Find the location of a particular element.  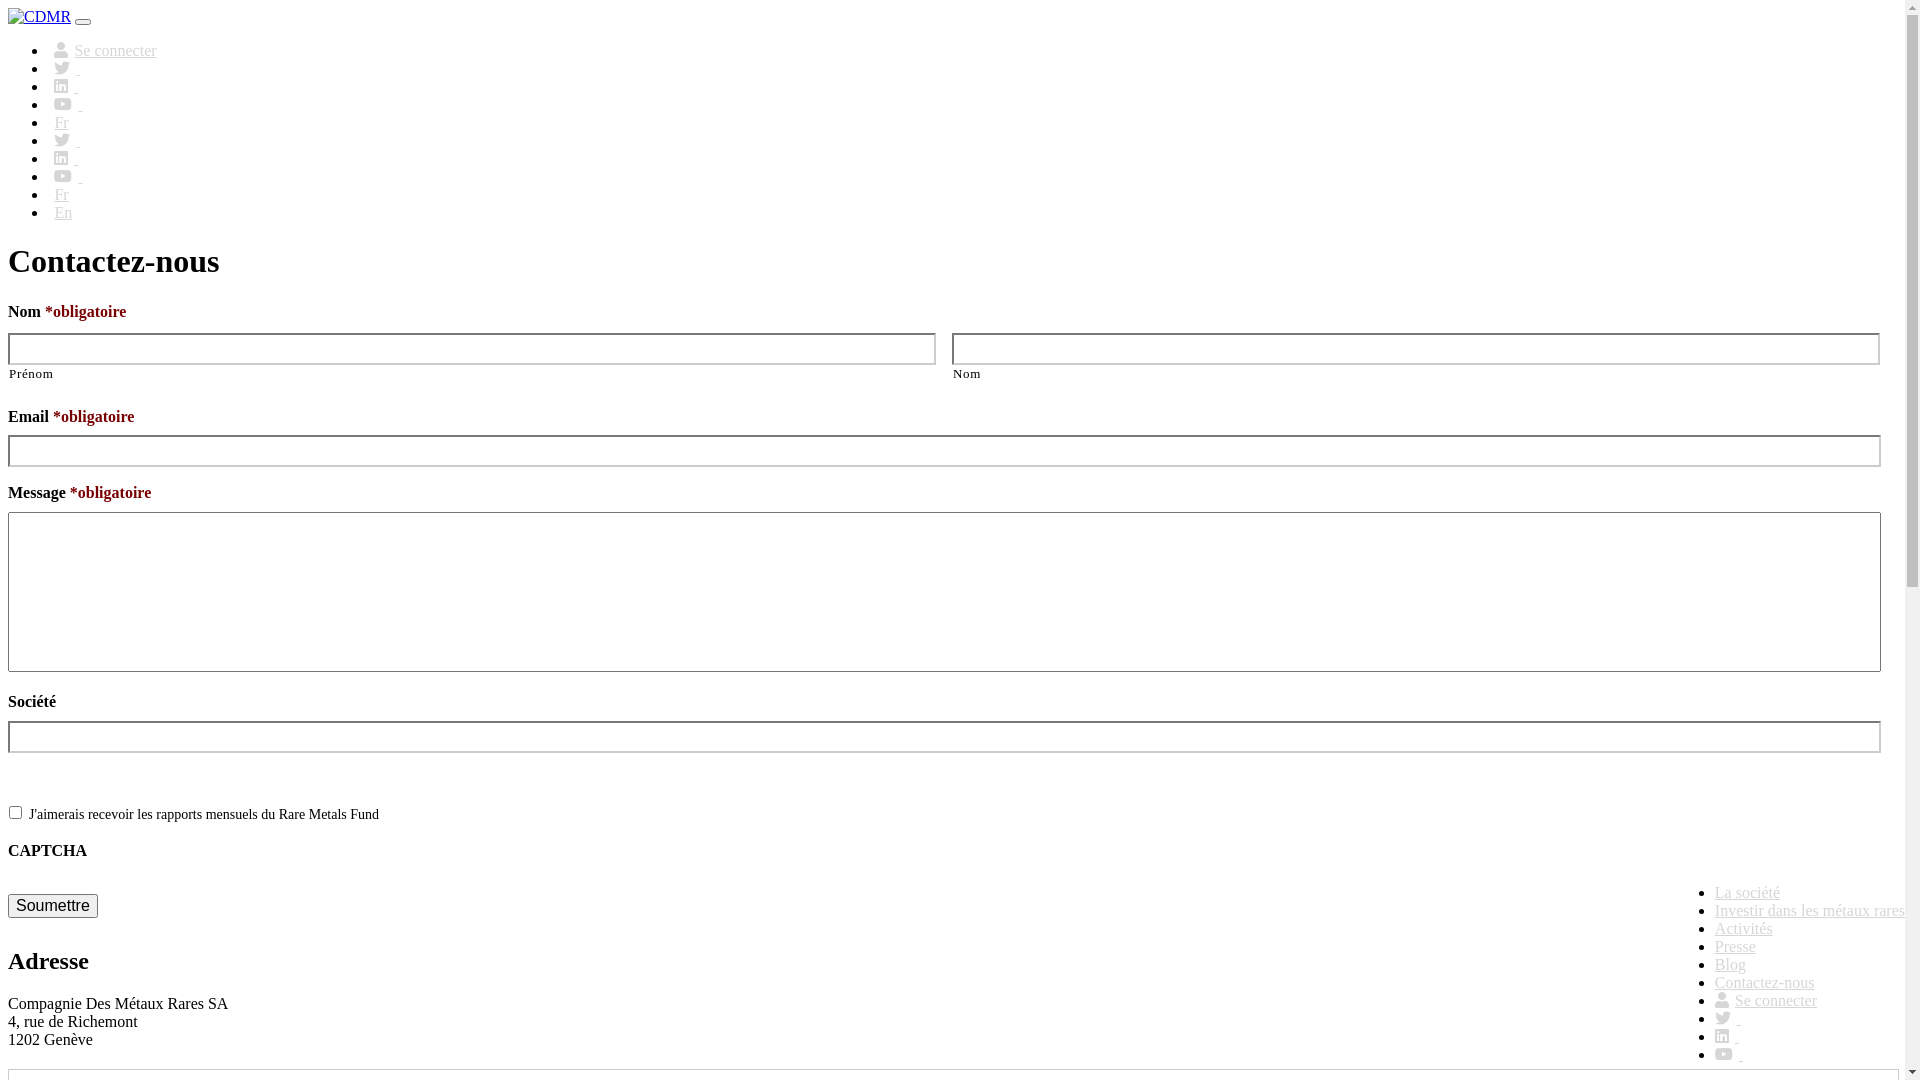

  is located at coordinates (68, 104).